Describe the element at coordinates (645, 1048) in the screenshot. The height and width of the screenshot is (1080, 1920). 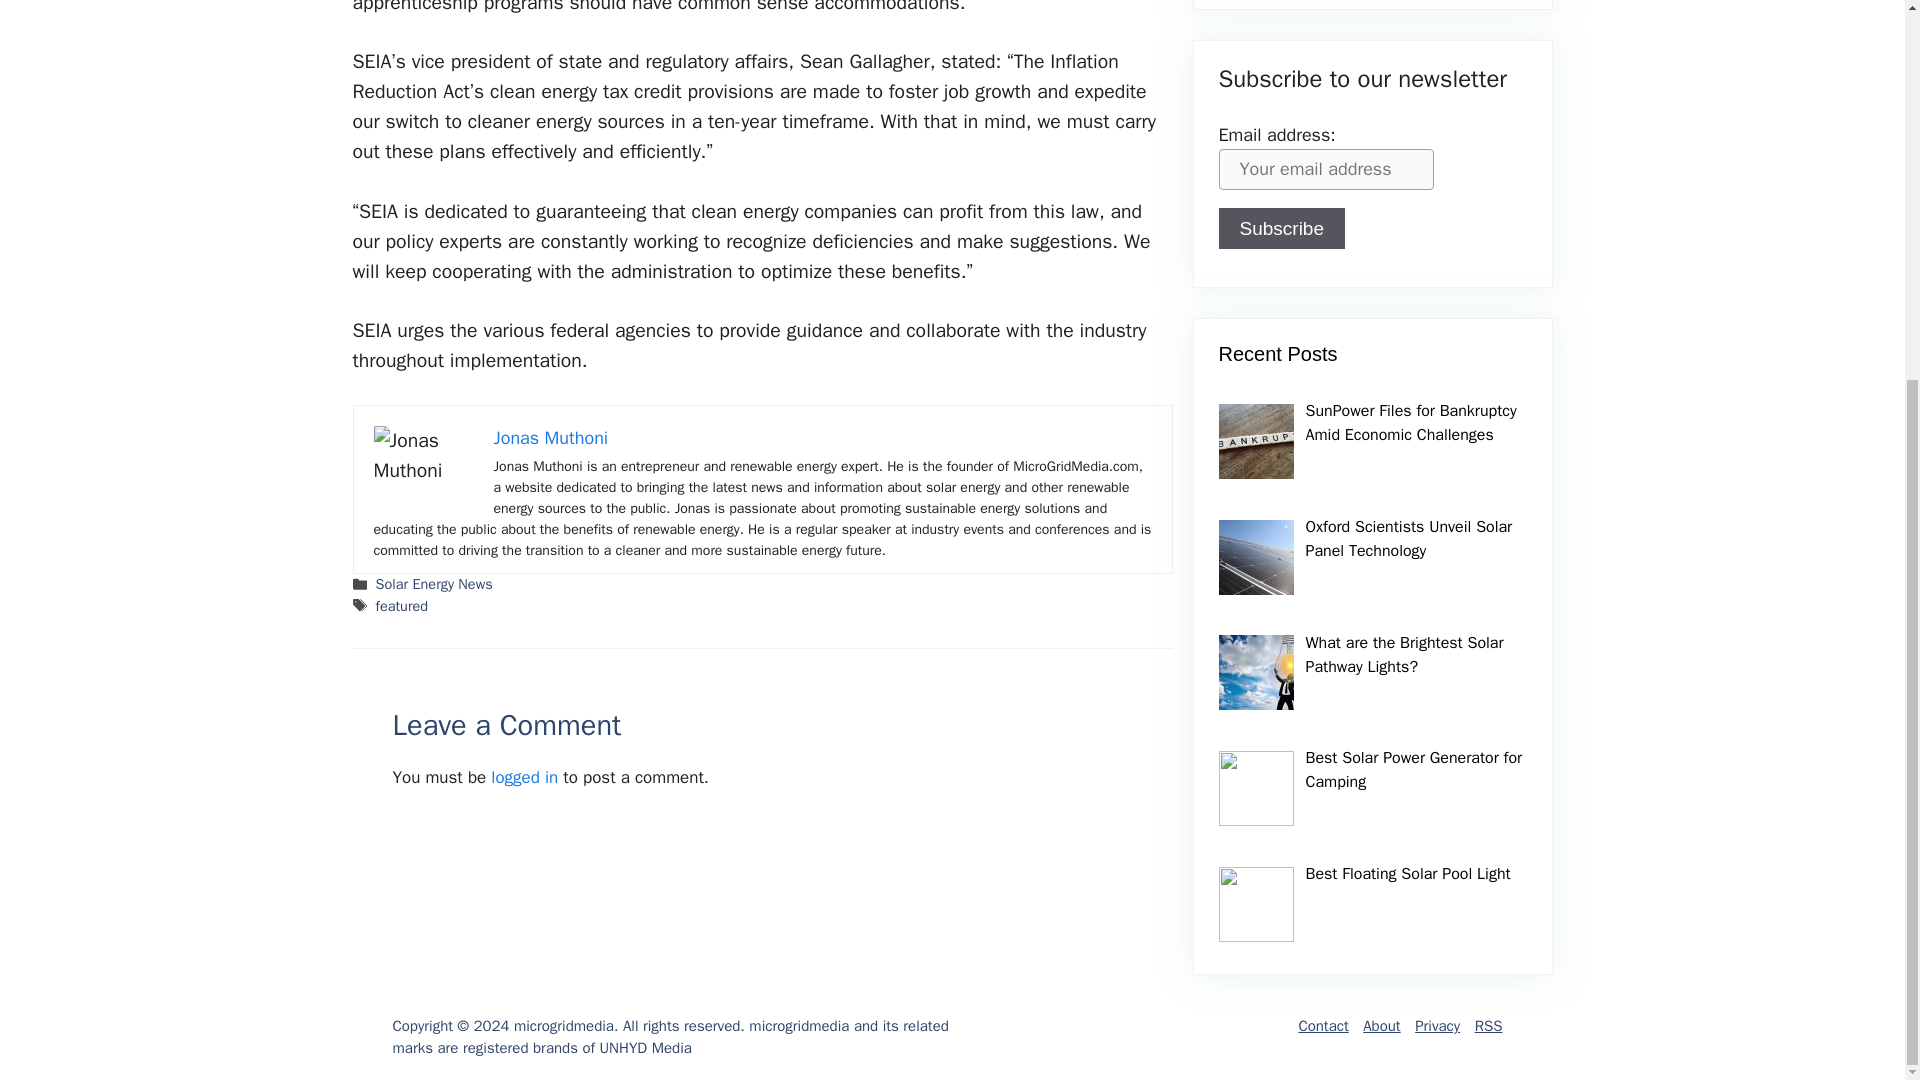
I see `UNHYD Media` at that location.